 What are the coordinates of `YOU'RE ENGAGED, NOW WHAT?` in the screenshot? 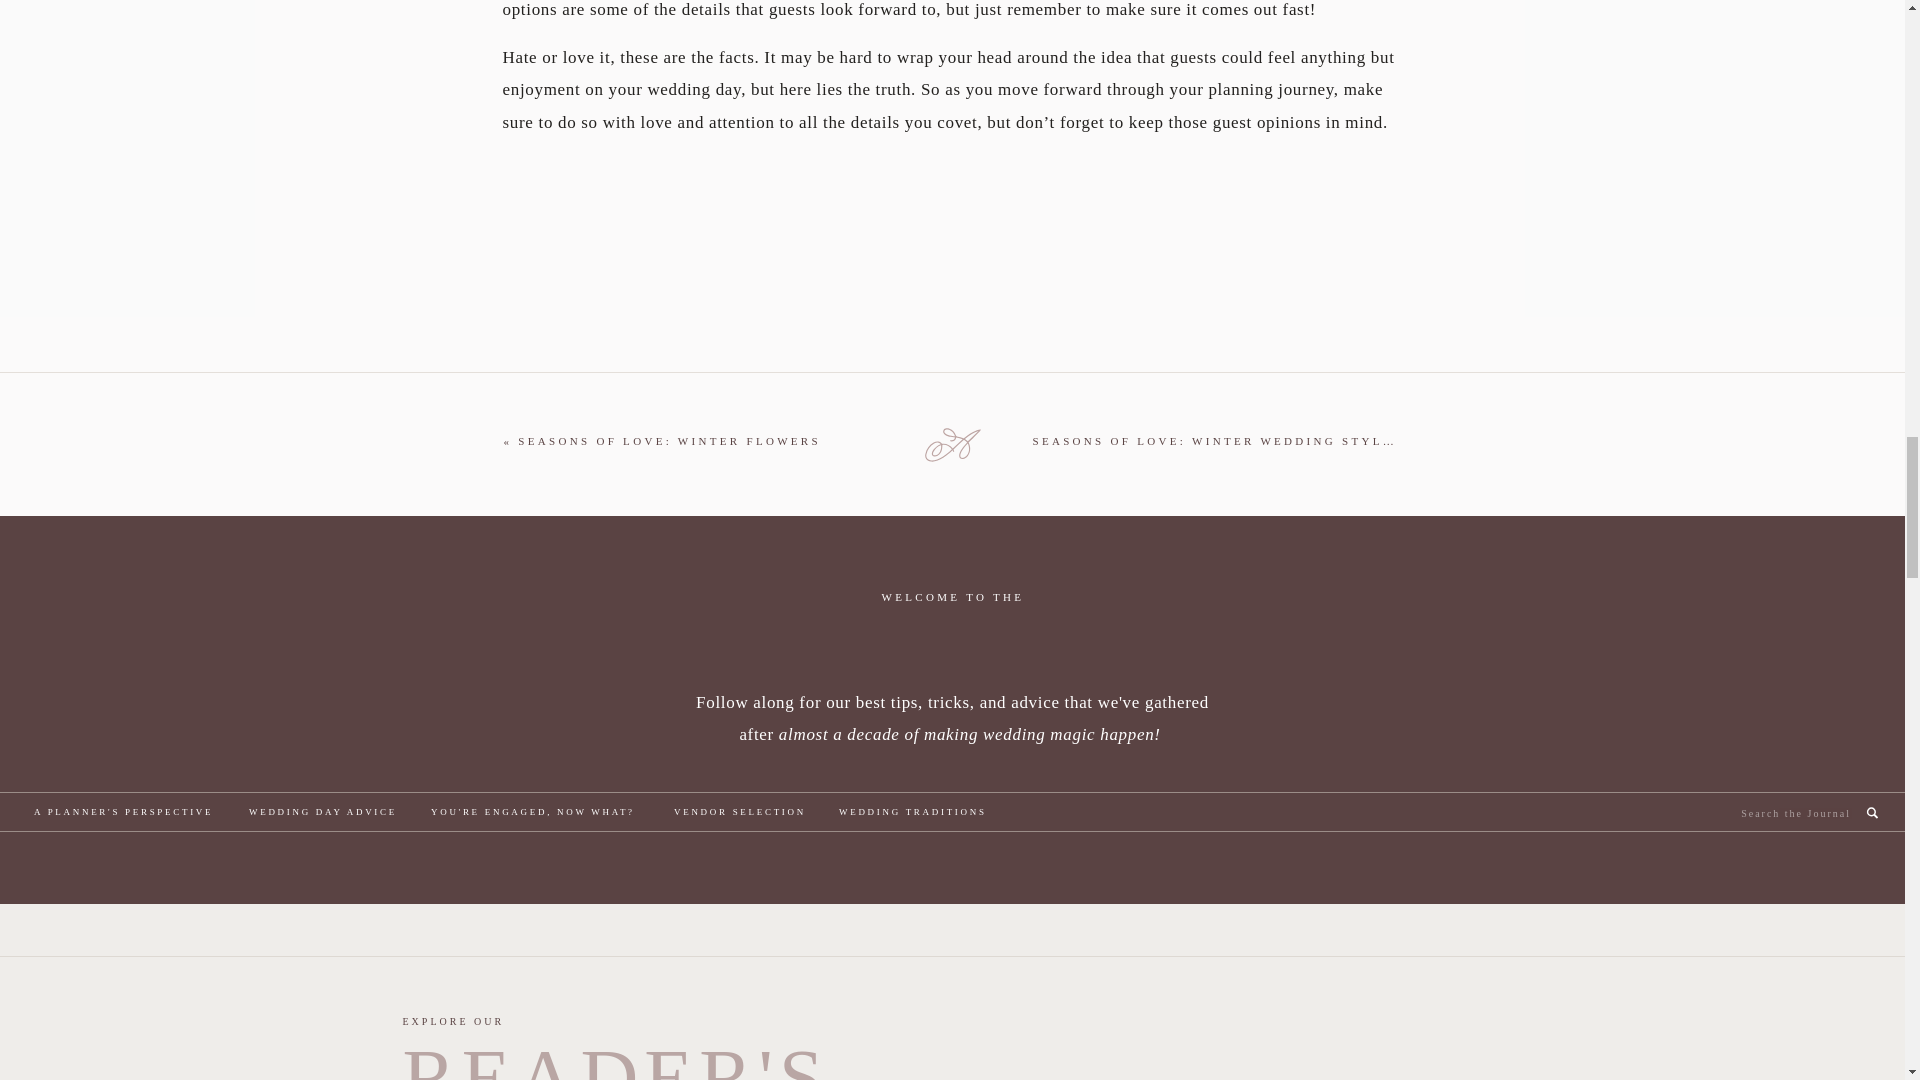 It's located at (541, 813).